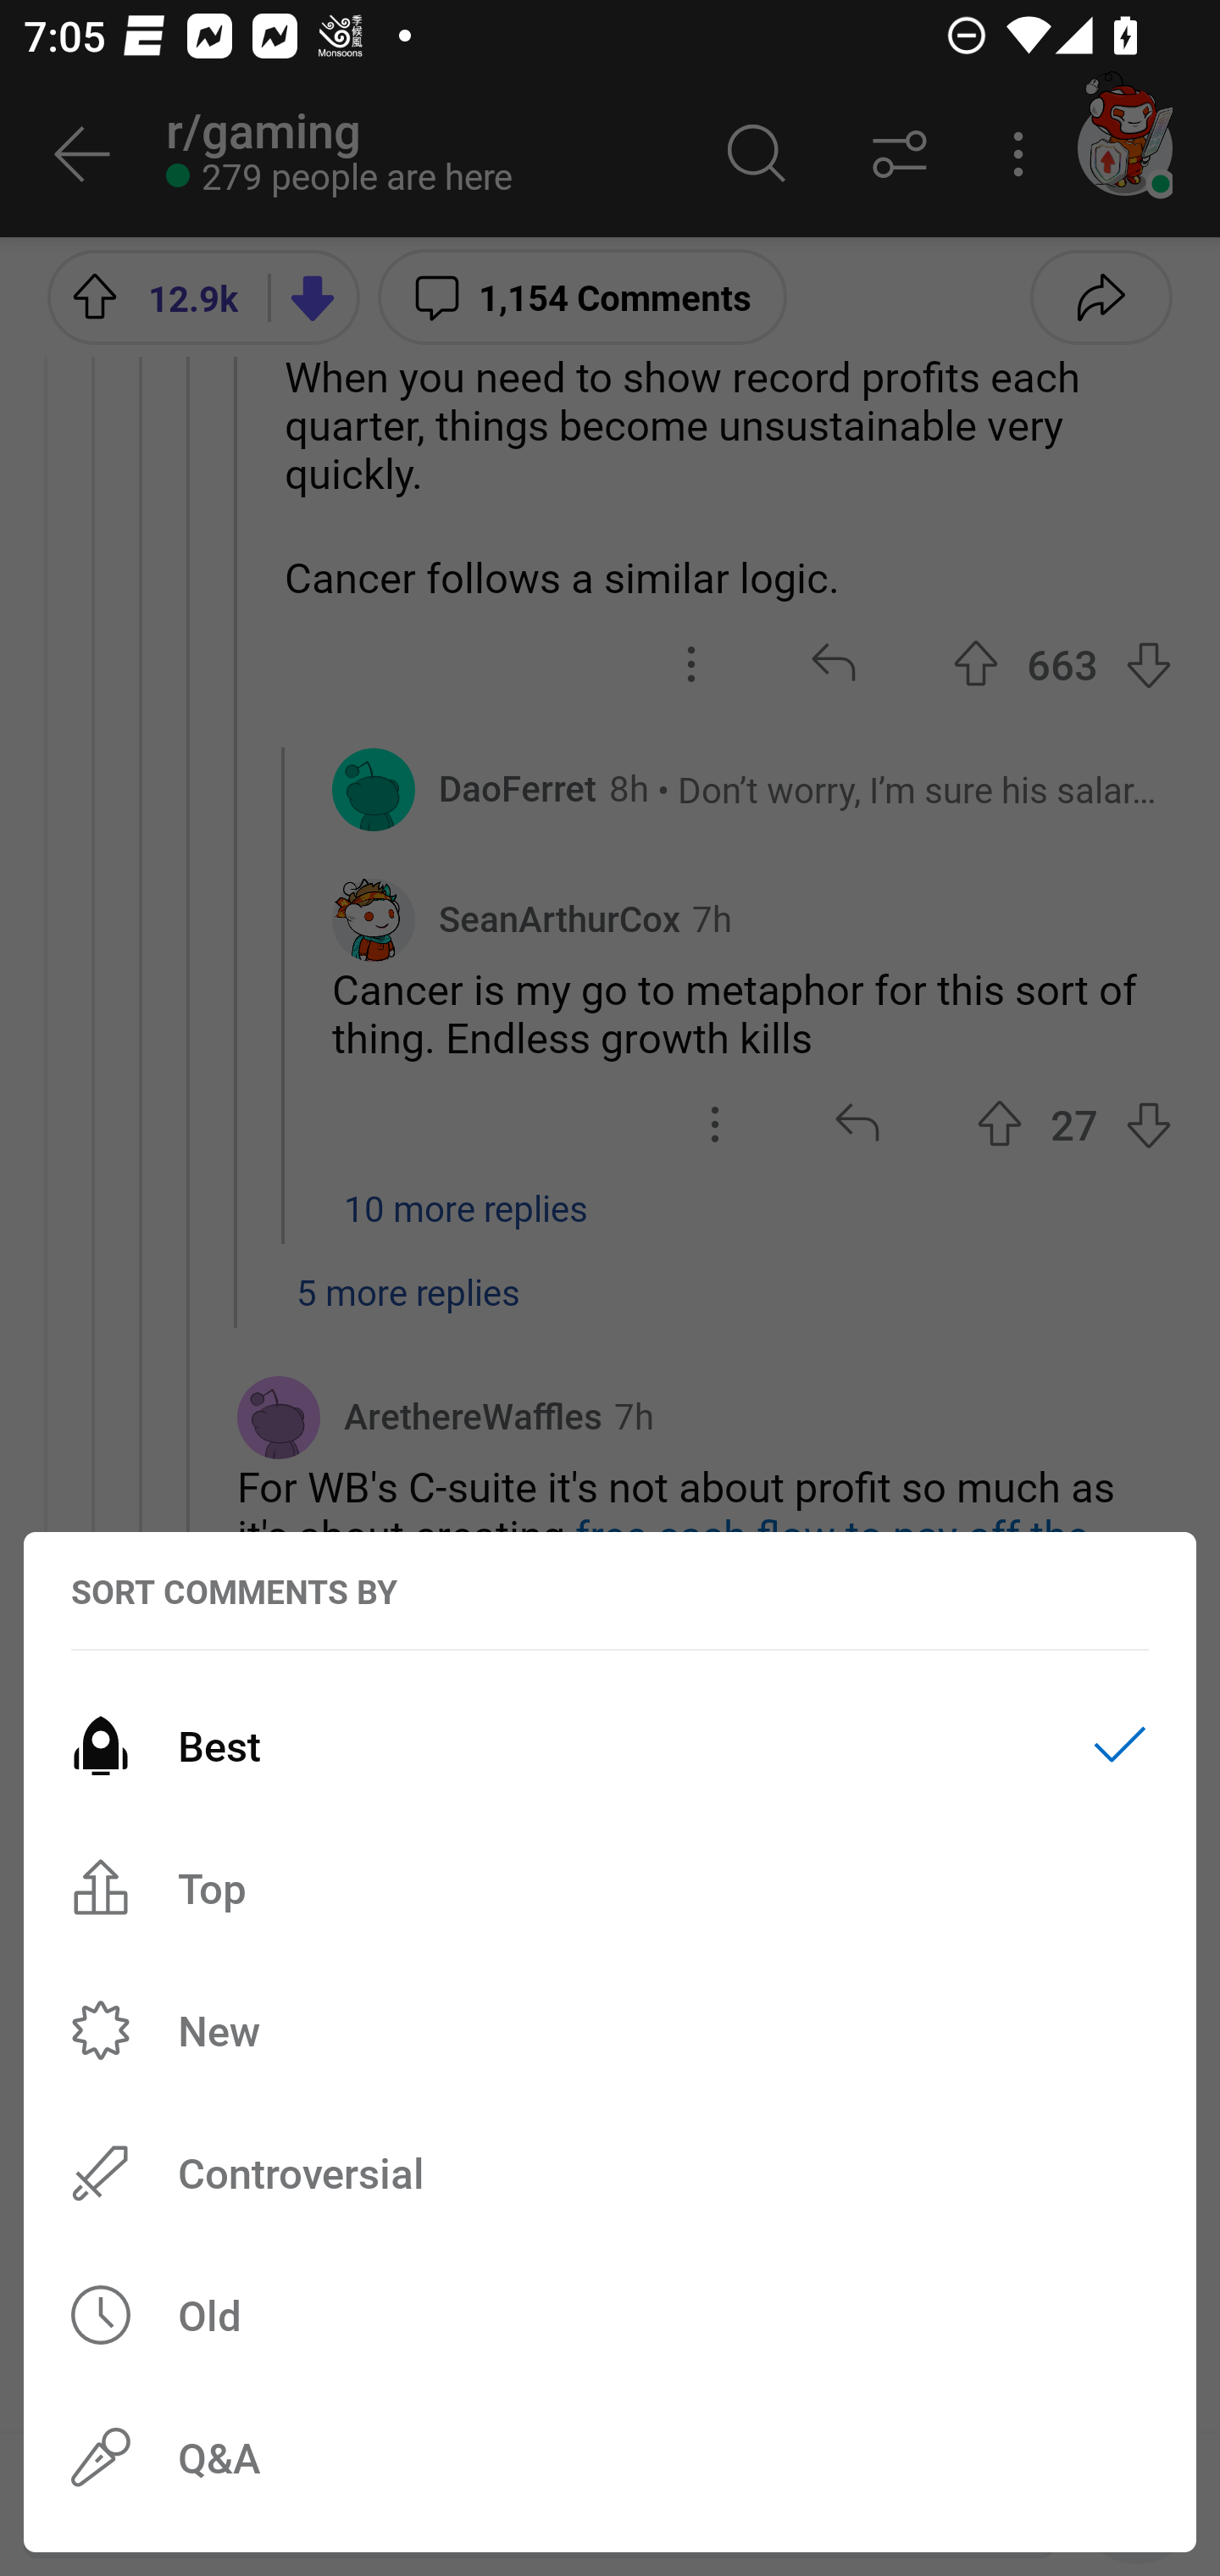  What do you see at coordinates (610, 2314) in the screenshot?
I see `Old` at bounding box center [610, 2314].